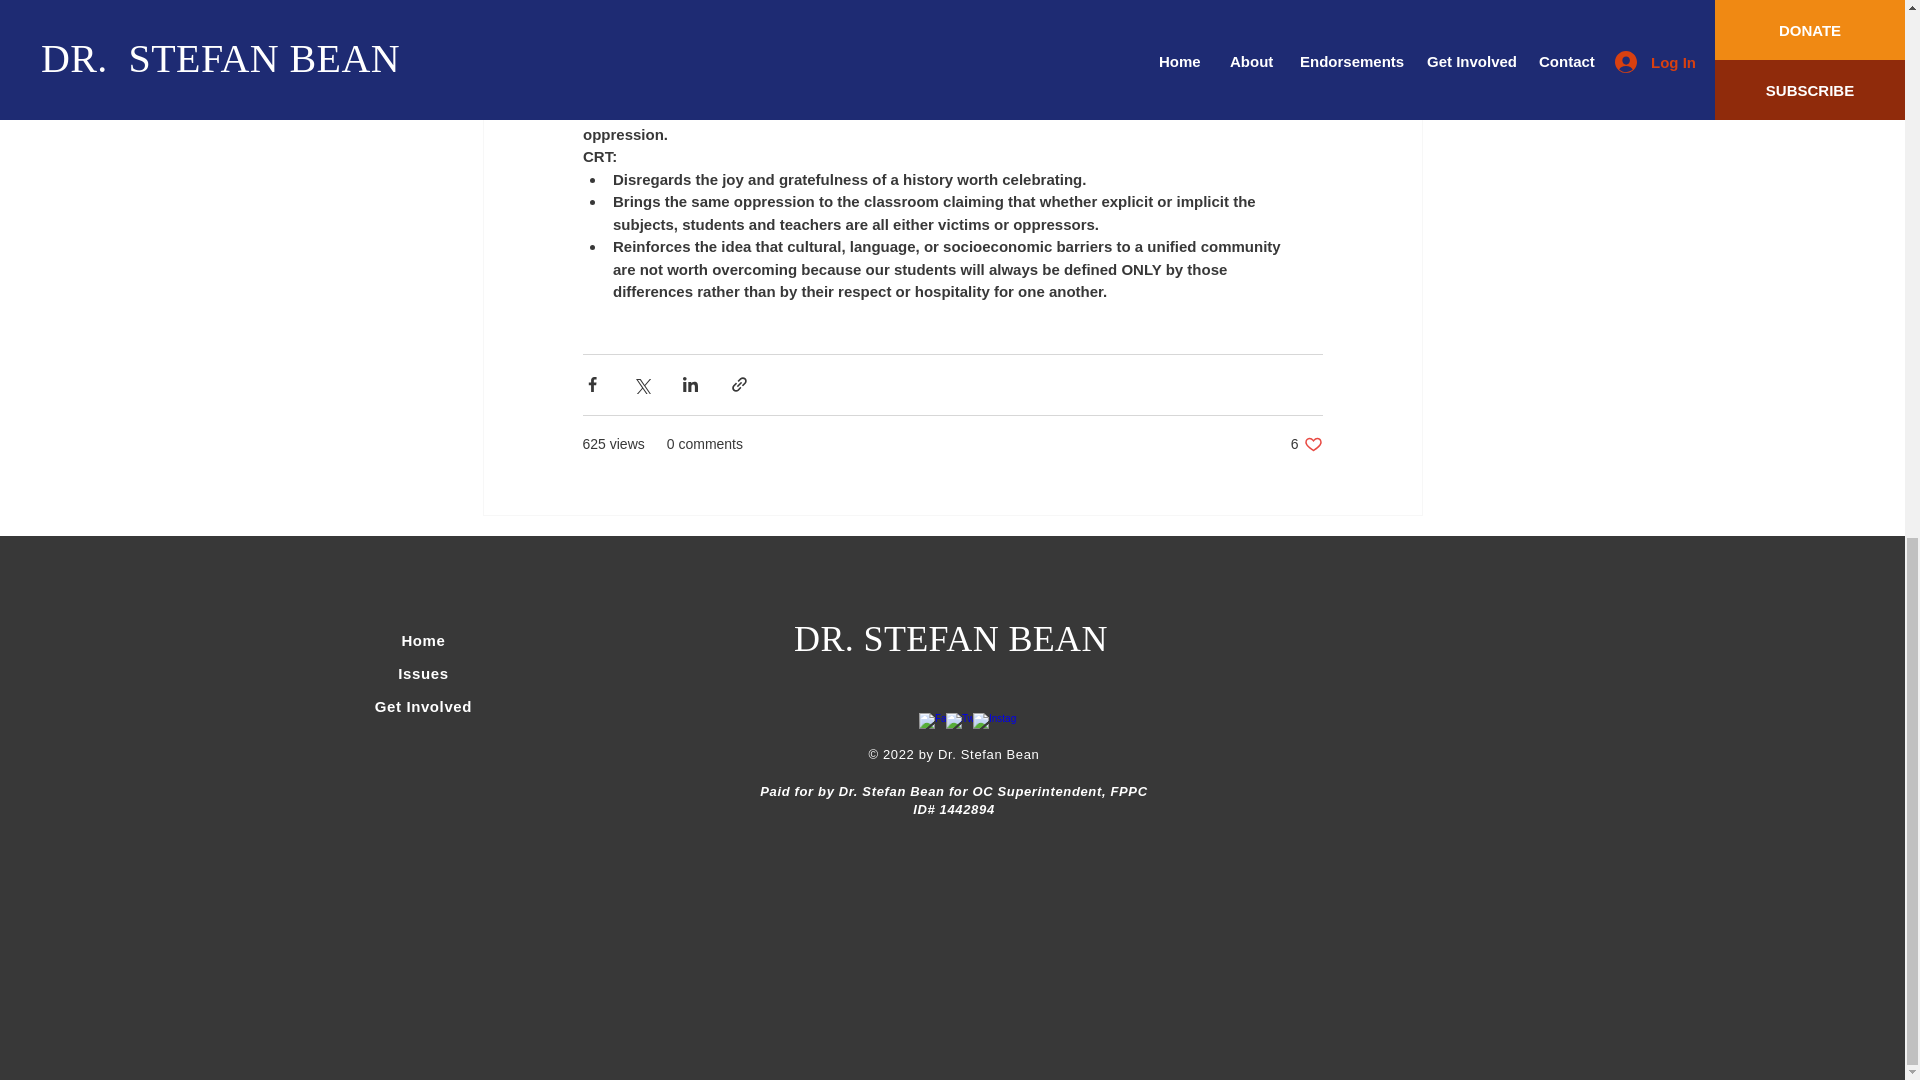  What do you see at coordinates (423, 706) in the screenshot?
I see `Home` at bounding box center [423, 706].